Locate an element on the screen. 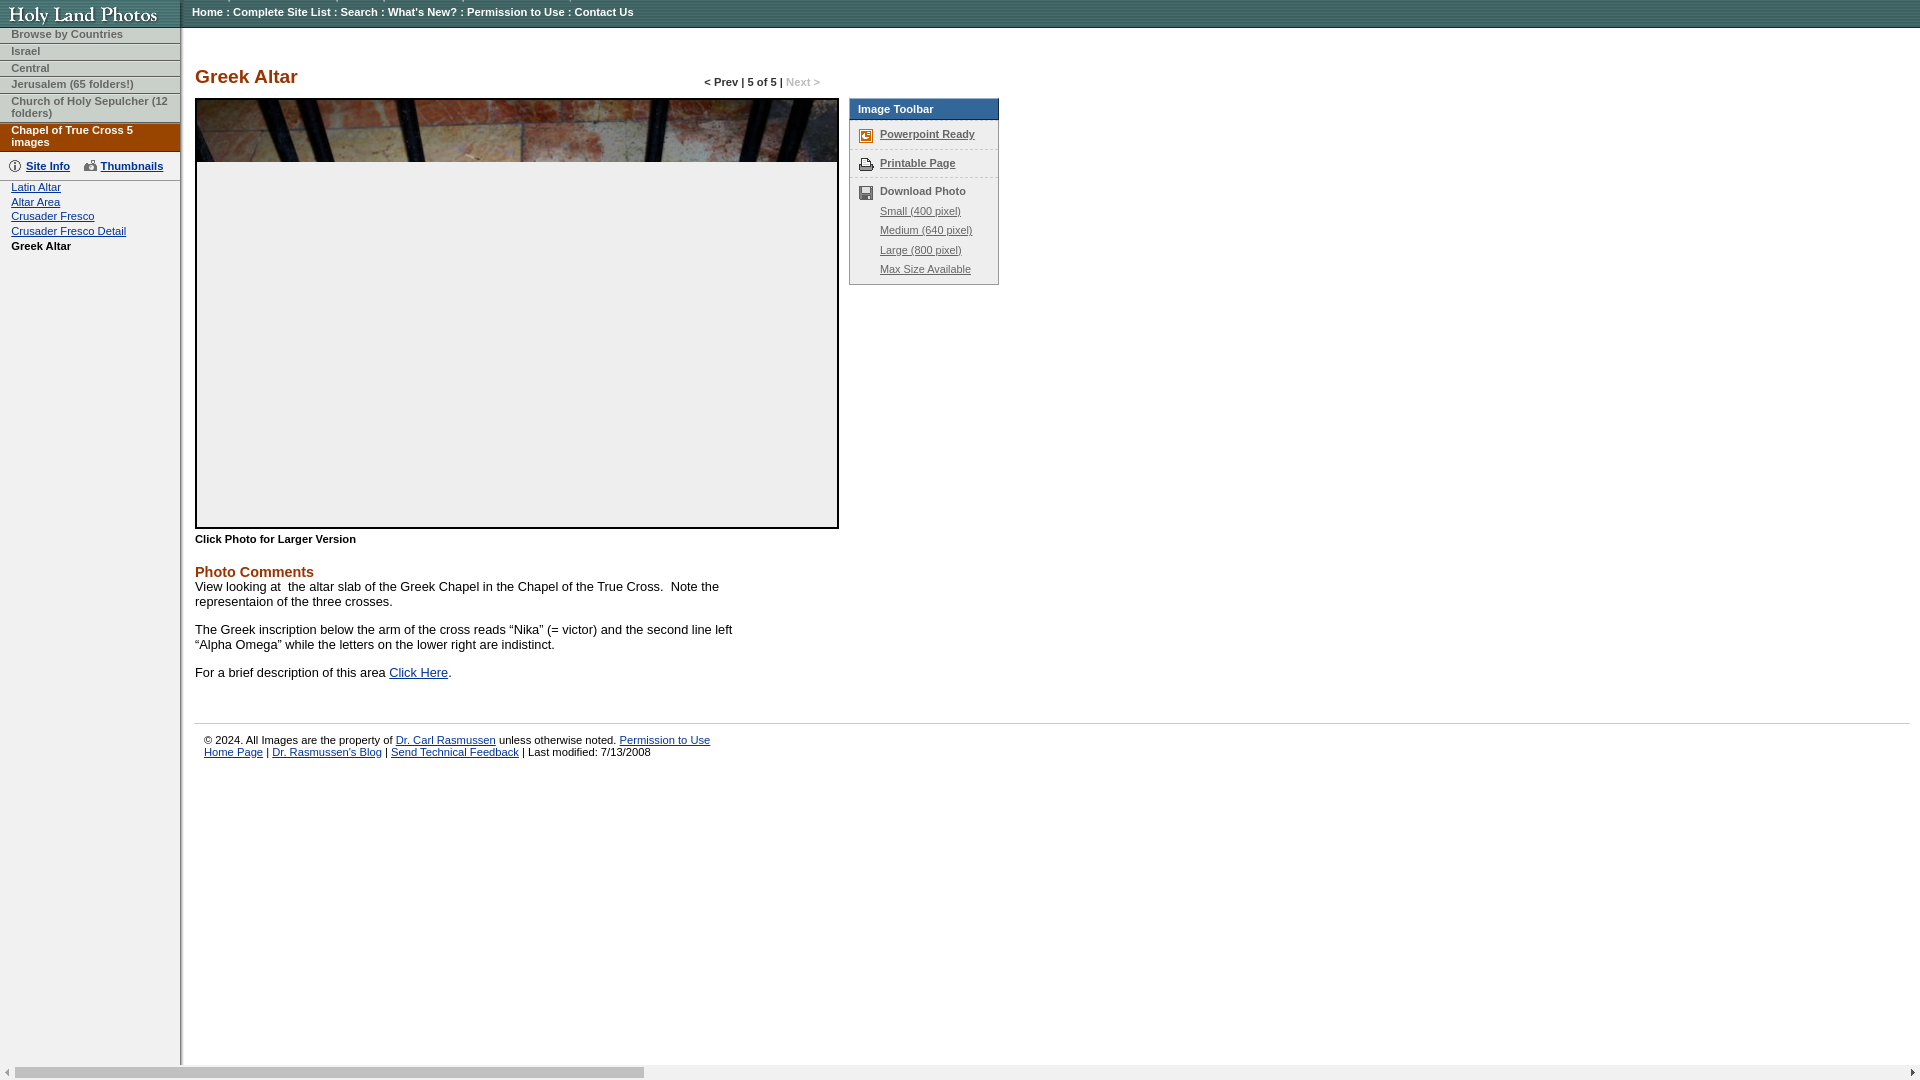  Israel is located at coordinates (26, 51).